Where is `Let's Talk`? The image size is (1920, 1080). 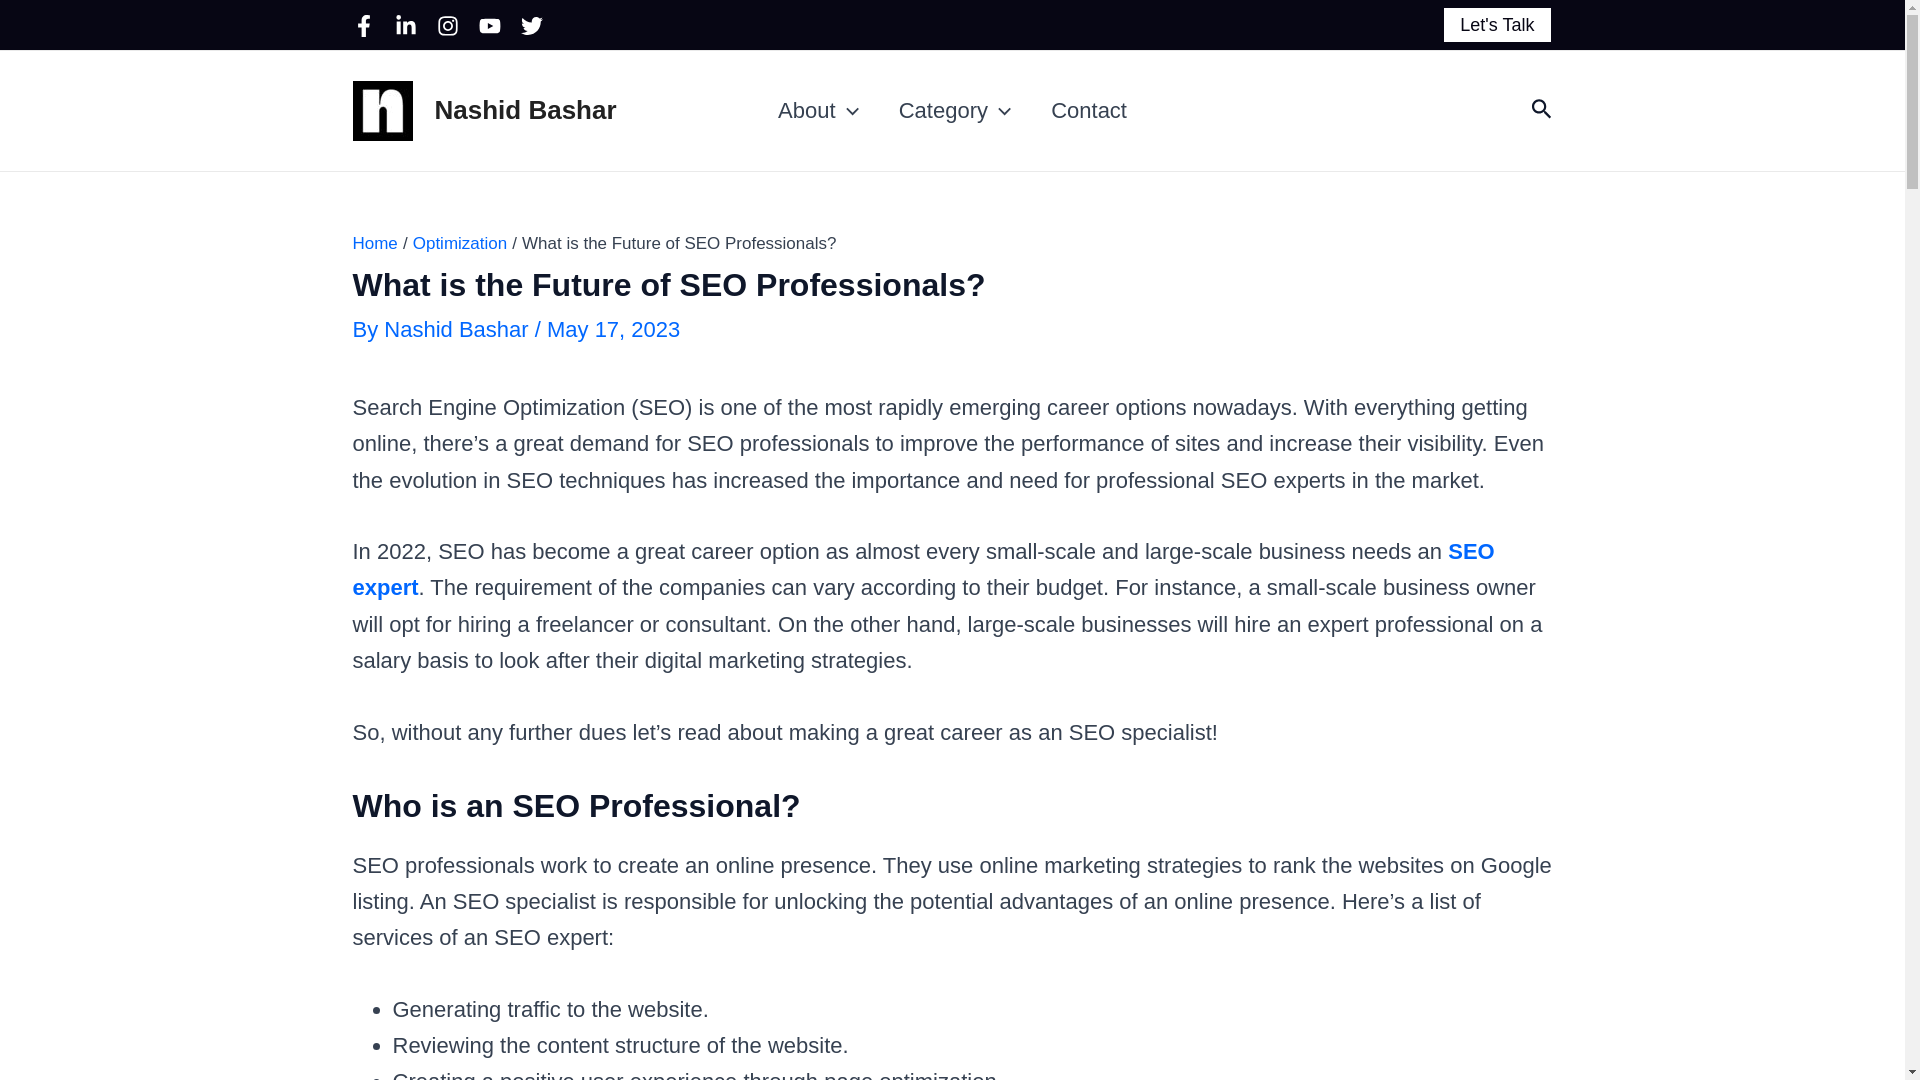
Let's Talk is located at coordinates (1496, 25).